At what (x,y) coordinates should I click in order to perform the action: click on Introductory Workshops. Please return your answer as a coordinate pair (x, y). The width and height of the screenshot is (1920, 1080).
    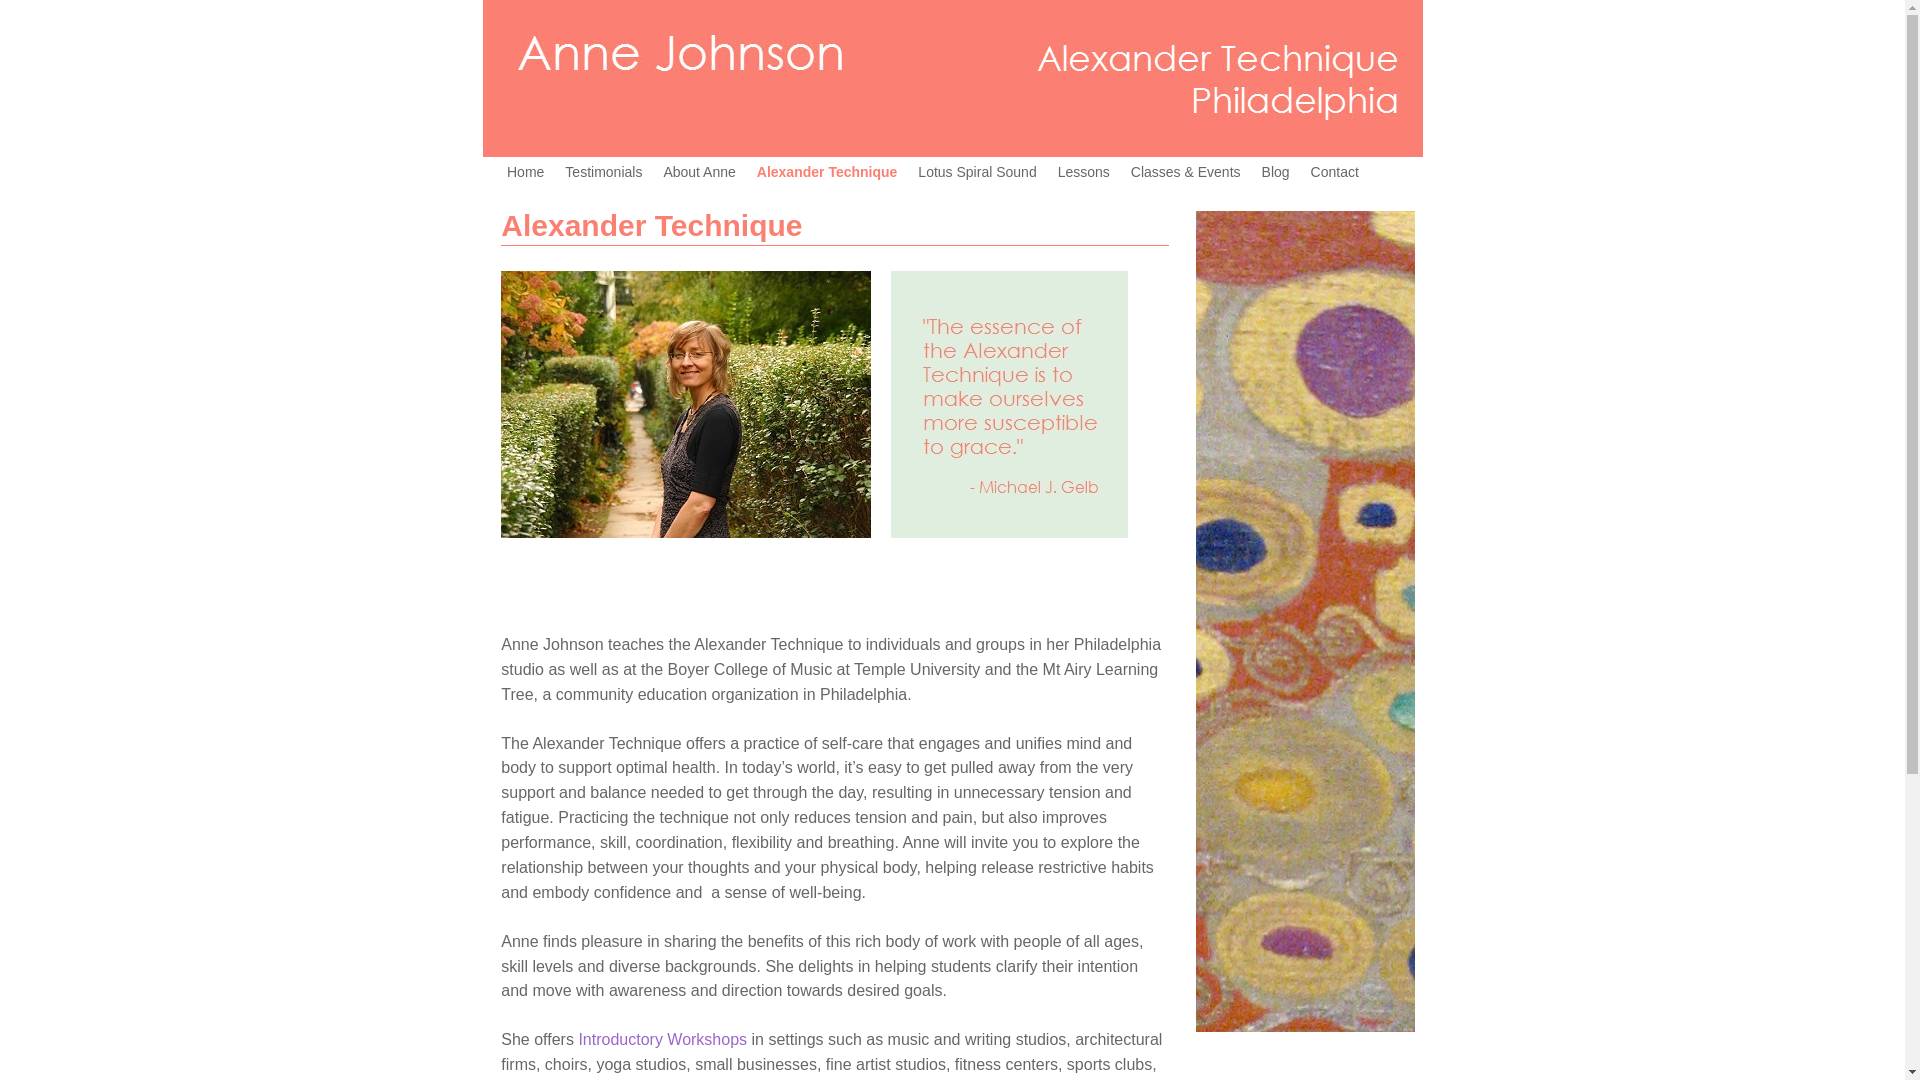
    Looking at the image, I should click on (662, 1039).